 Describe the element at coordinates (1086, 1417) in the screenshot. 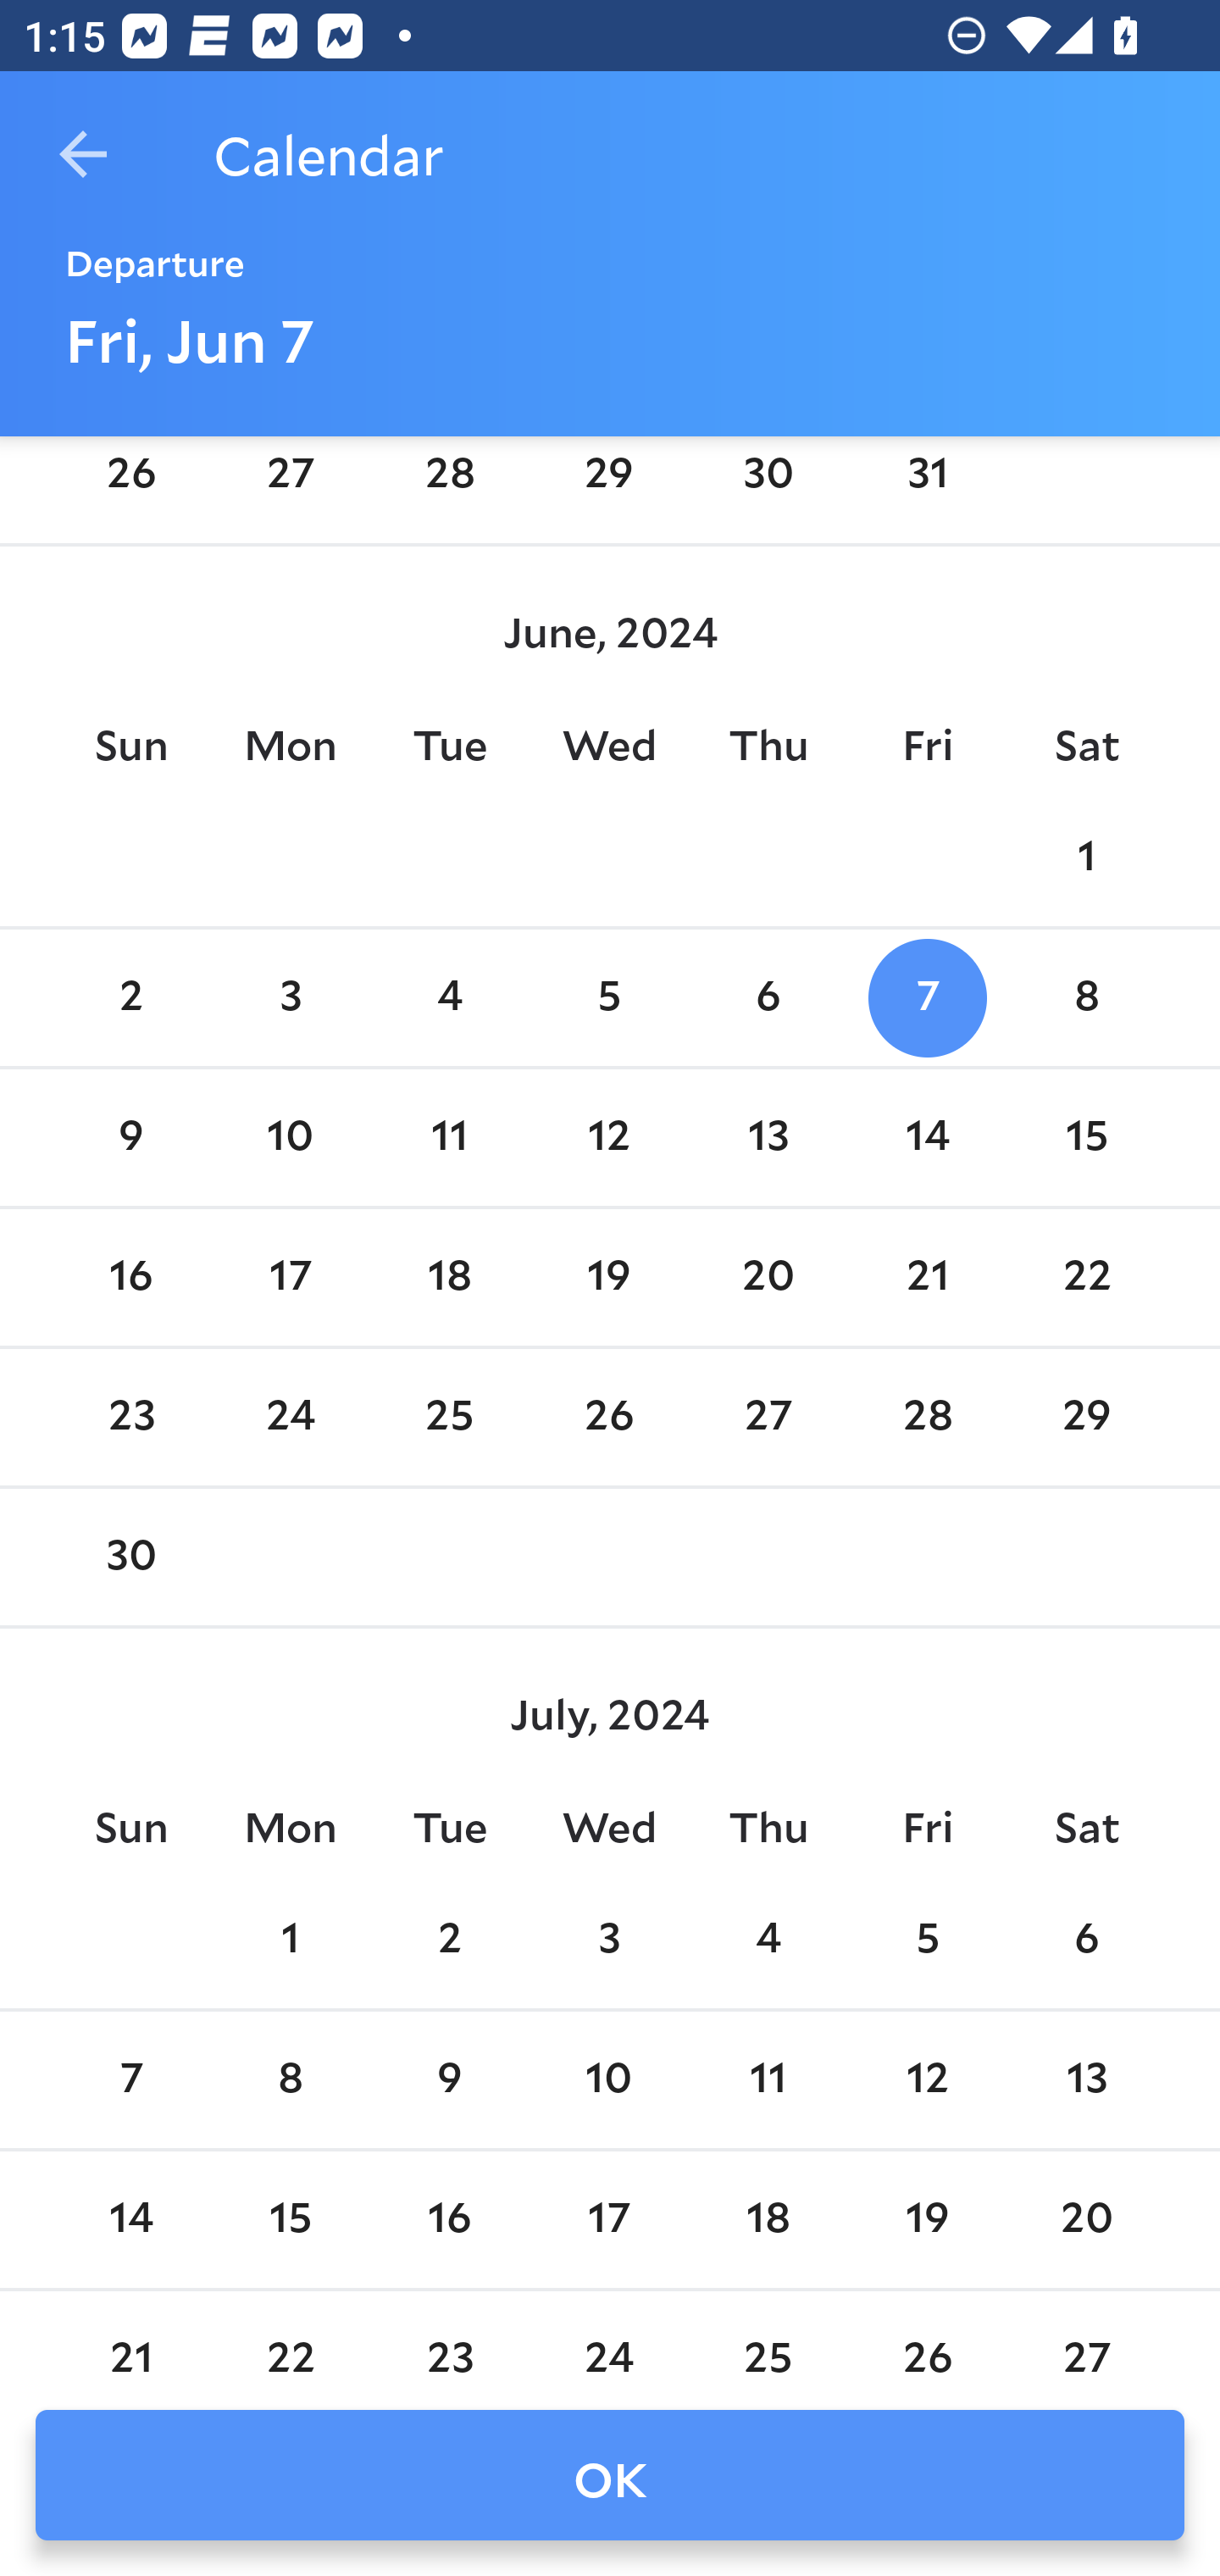

I see `29` at that location.